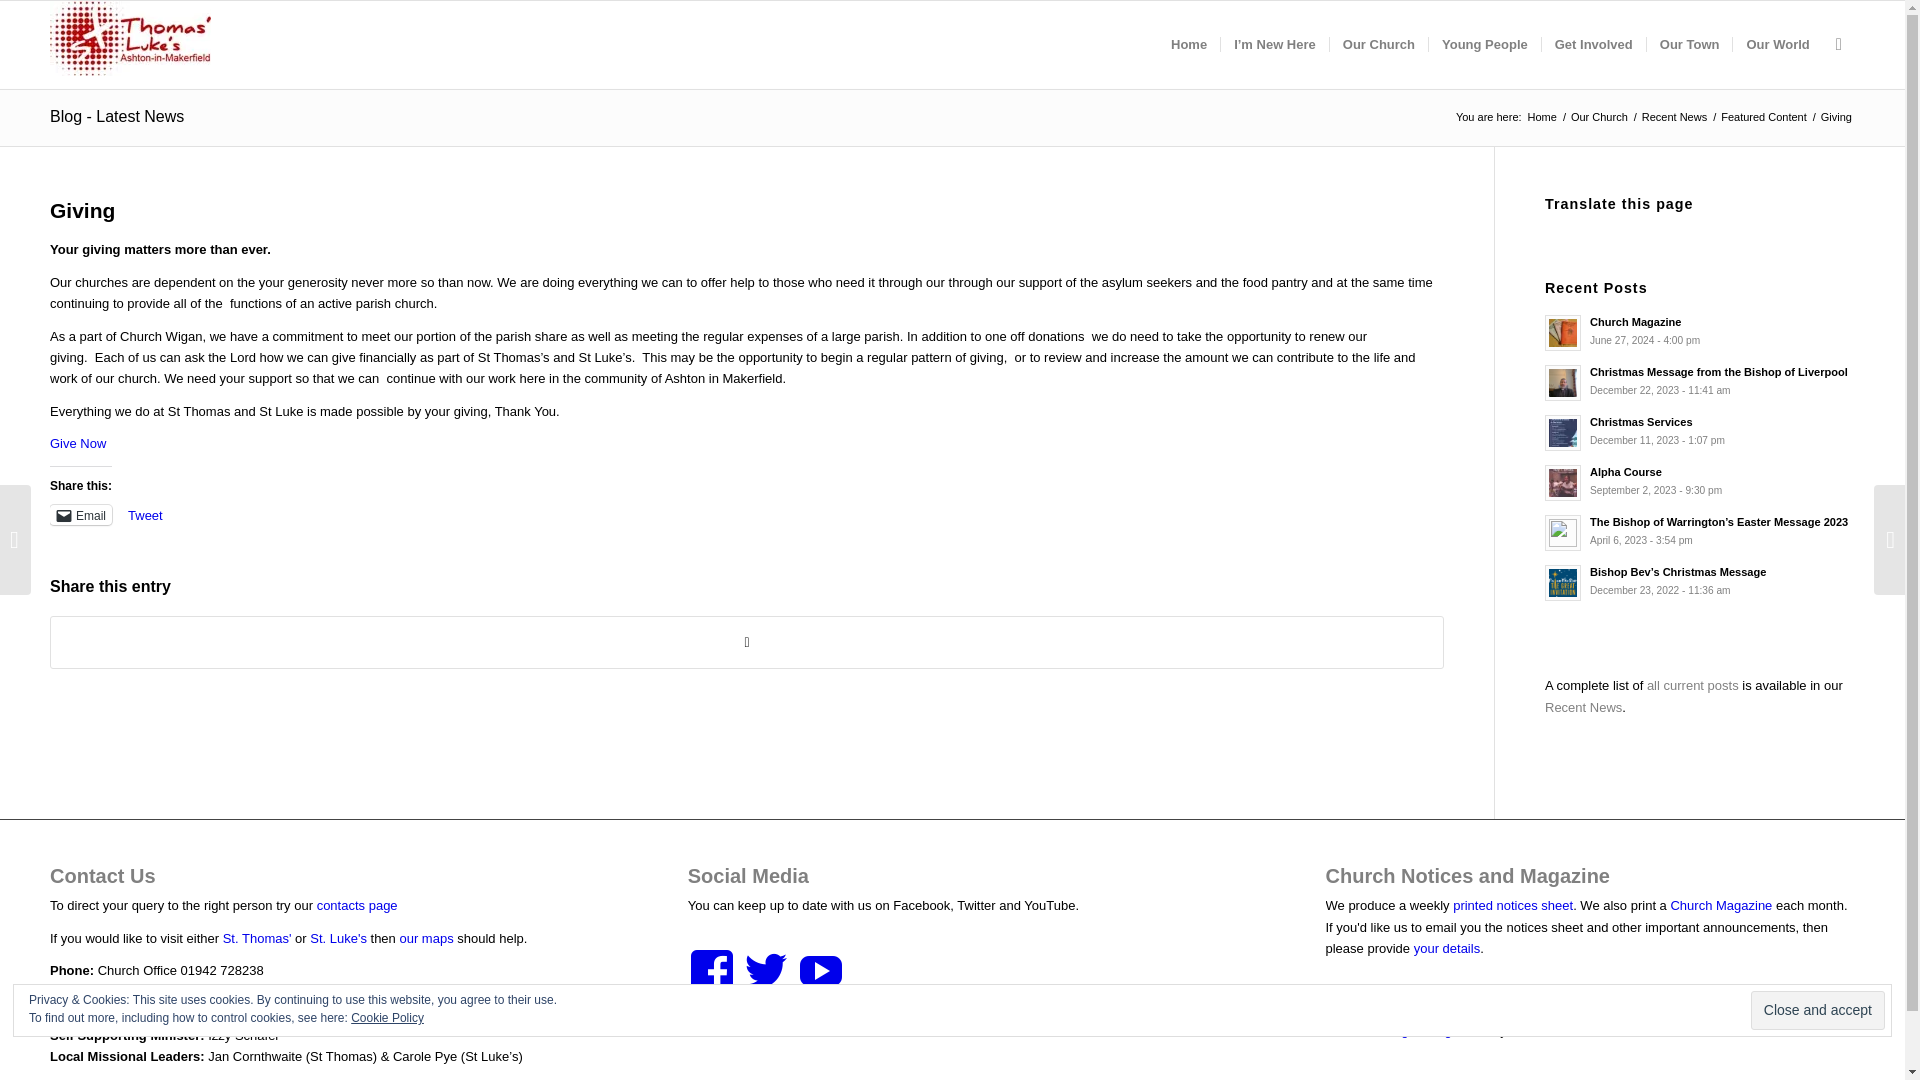 The width and height of the screenshot is (1920, 1080). What do you see at coordinates (1674, 118) in the screenshot?
I see `Recent News` at bounding box center [1674, 118].